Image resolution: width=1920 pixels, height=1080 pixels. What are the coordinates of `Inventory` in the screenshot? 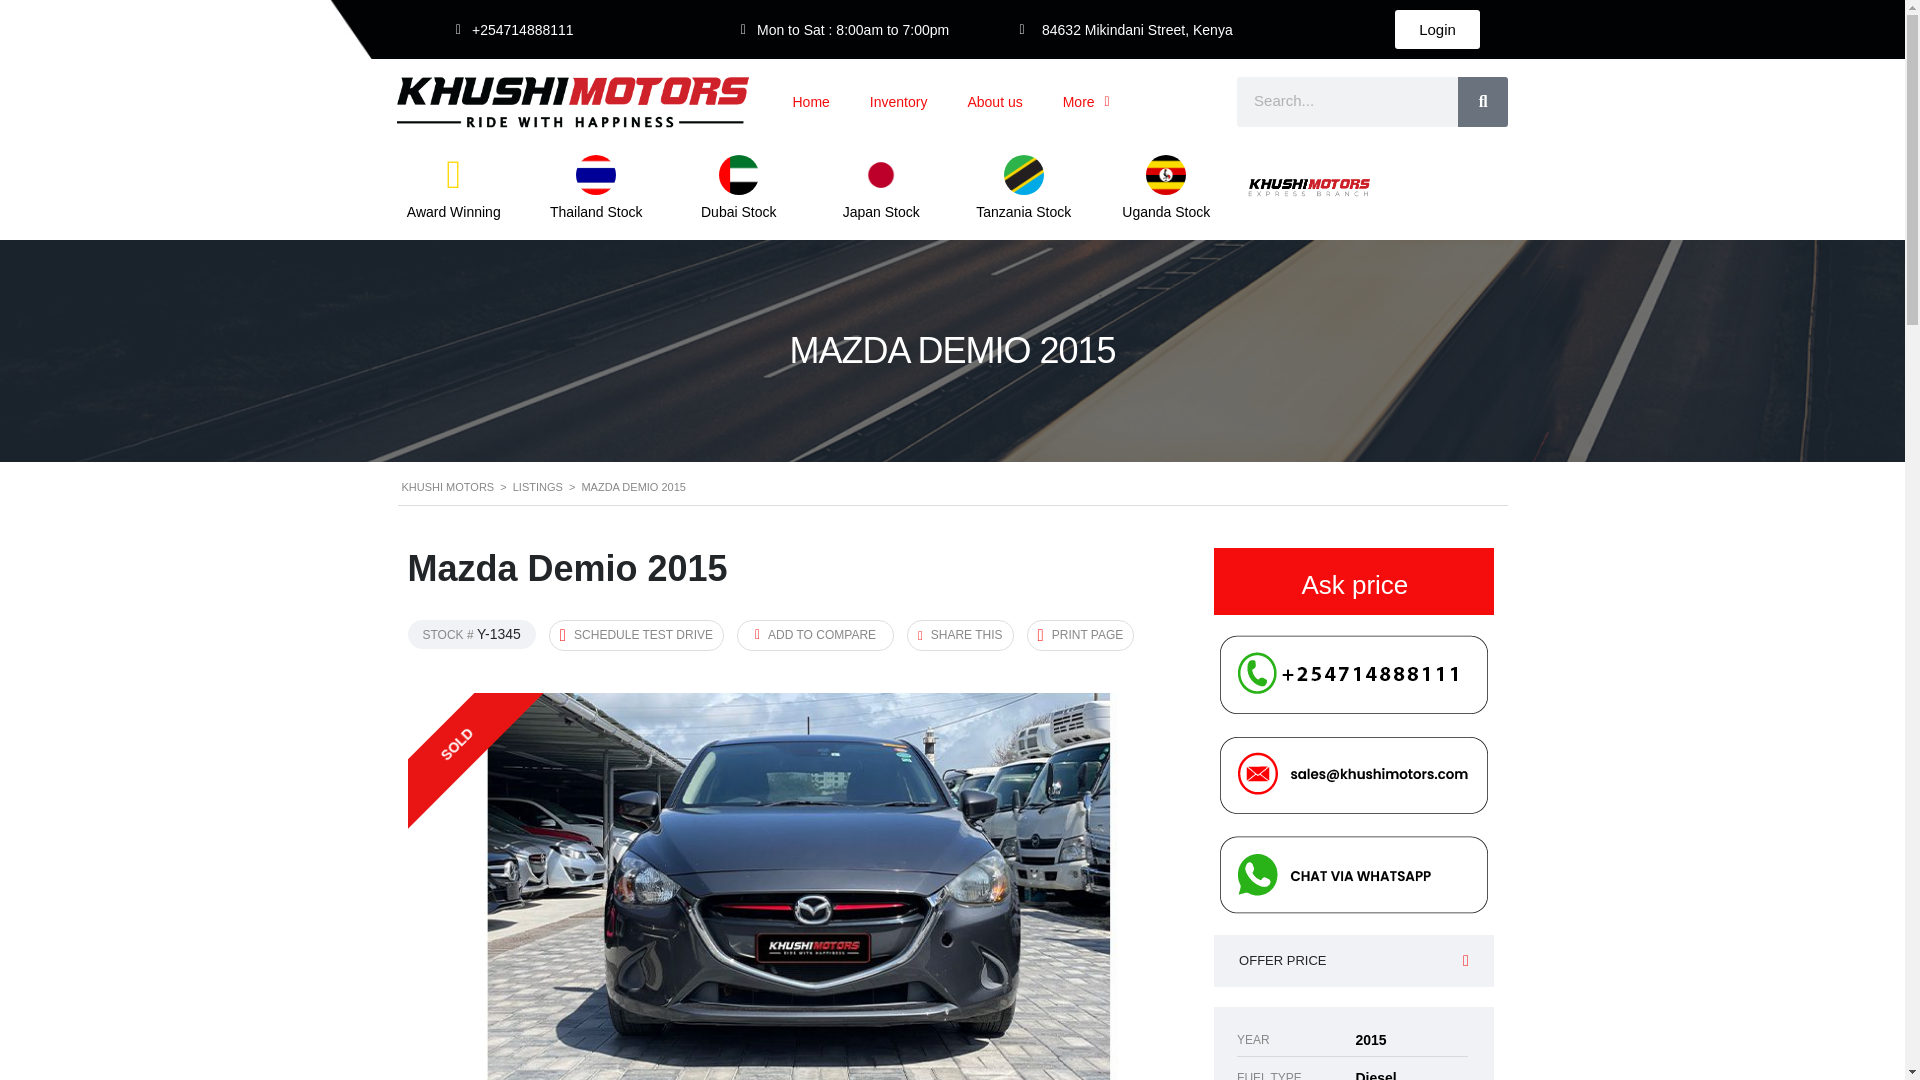 It's located at (899, 102).